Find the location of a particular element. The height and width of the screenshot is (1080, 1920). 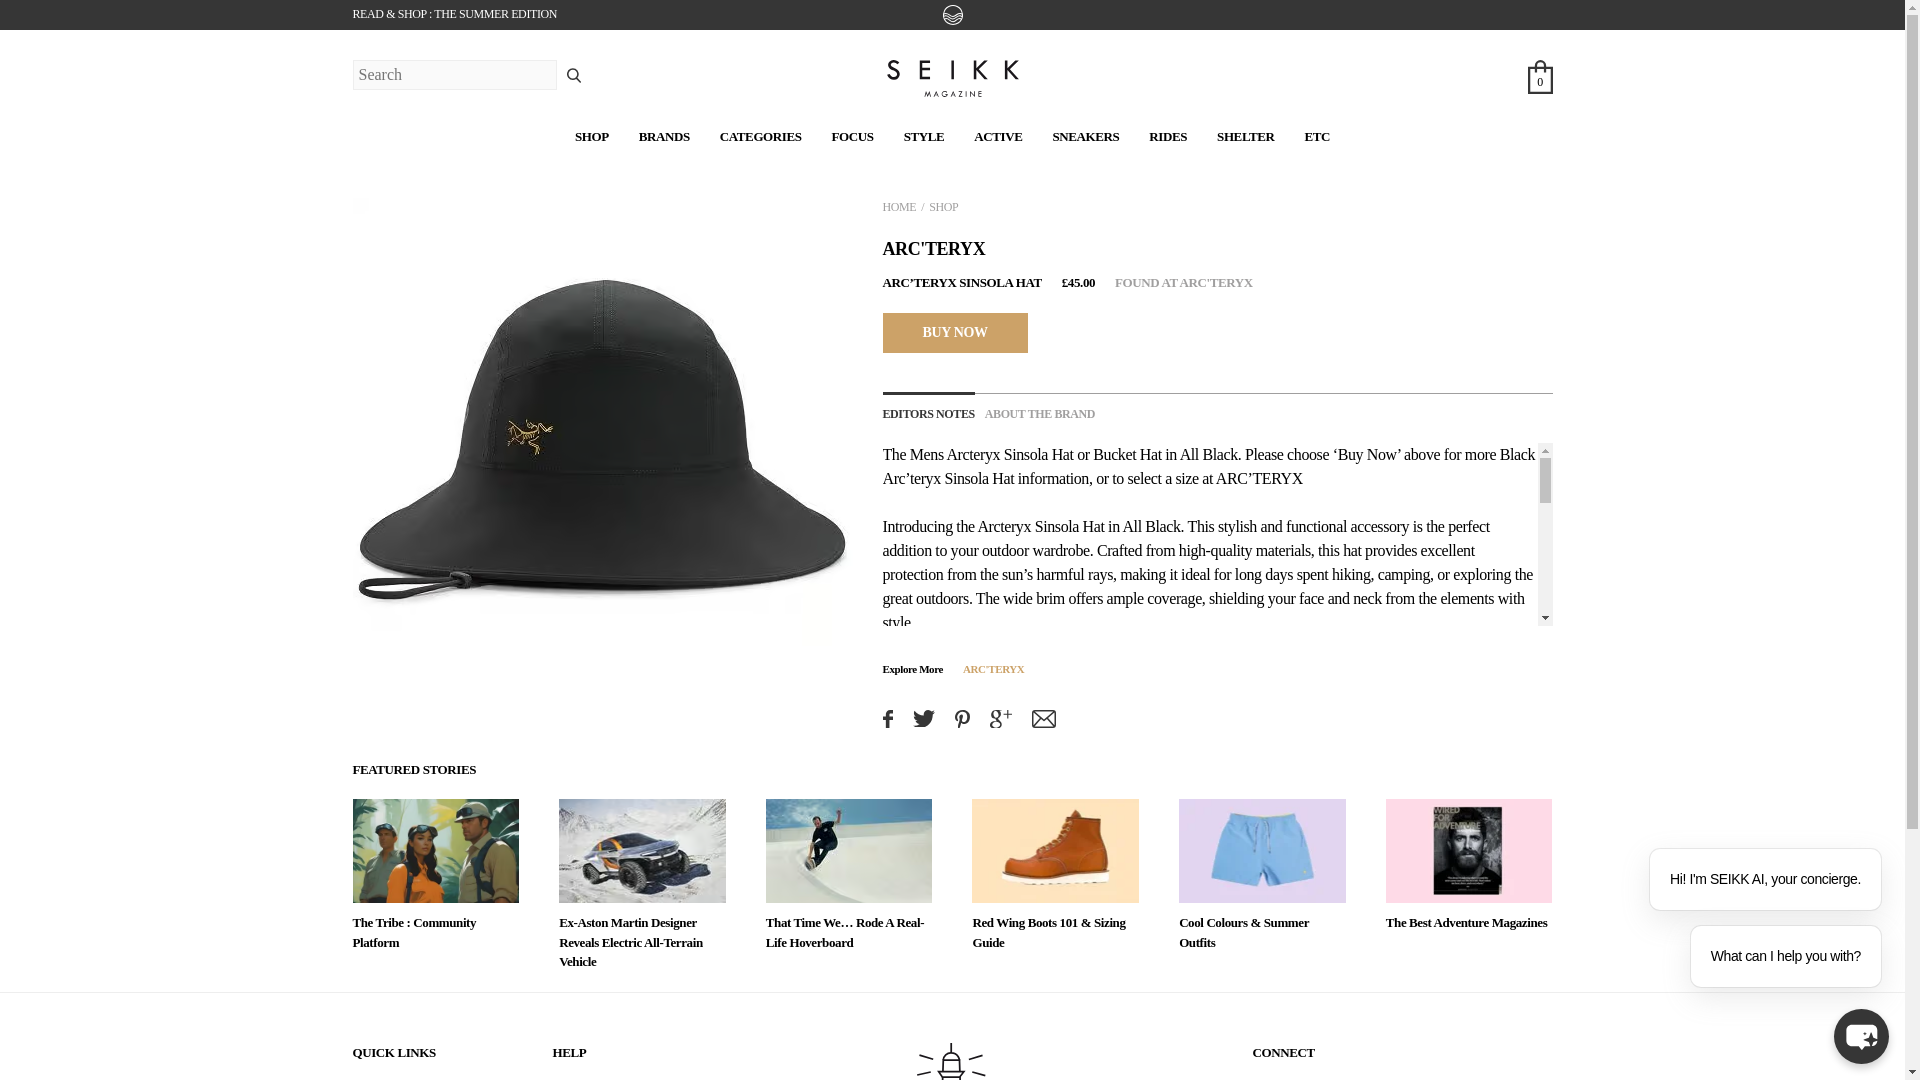

ARC'TERYX is located at coordinates (932, 248).